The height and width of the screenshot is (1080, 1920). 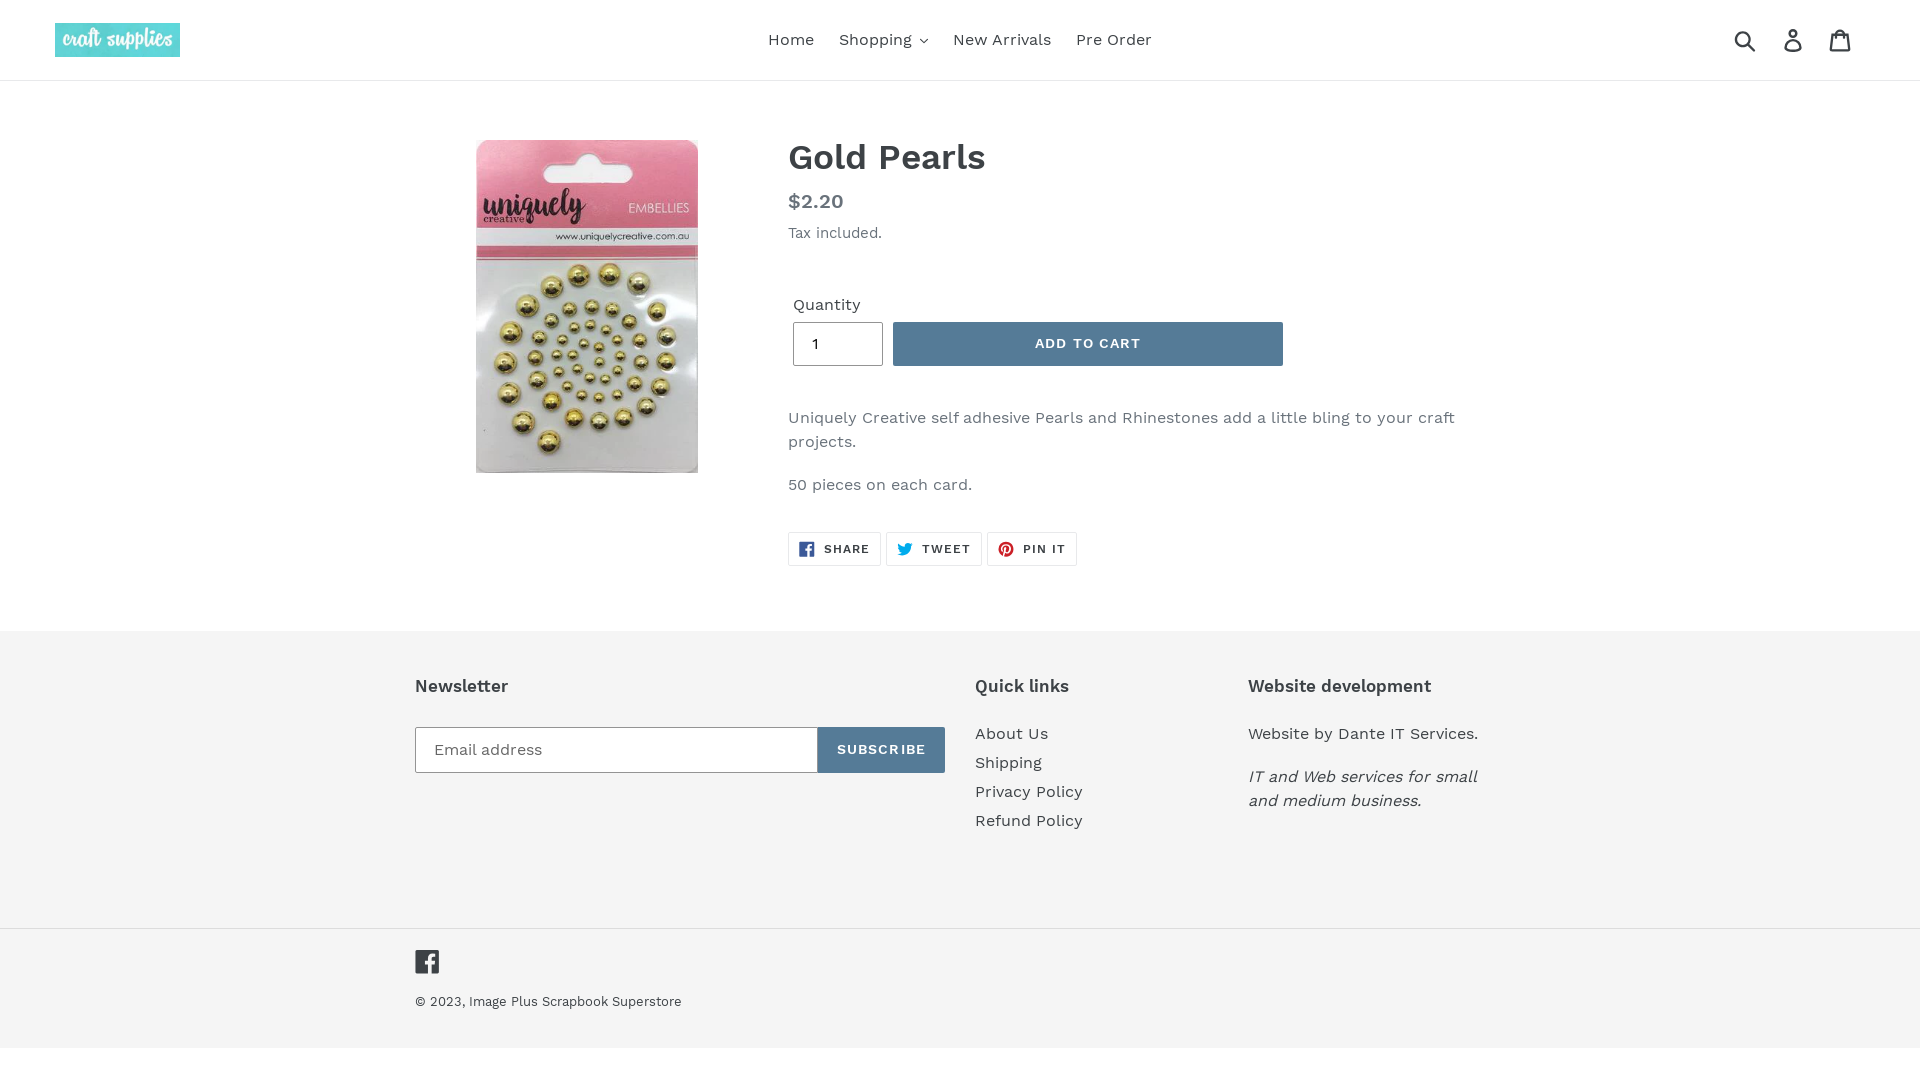 I want to click on Log in, so click(x=1794, y=40).